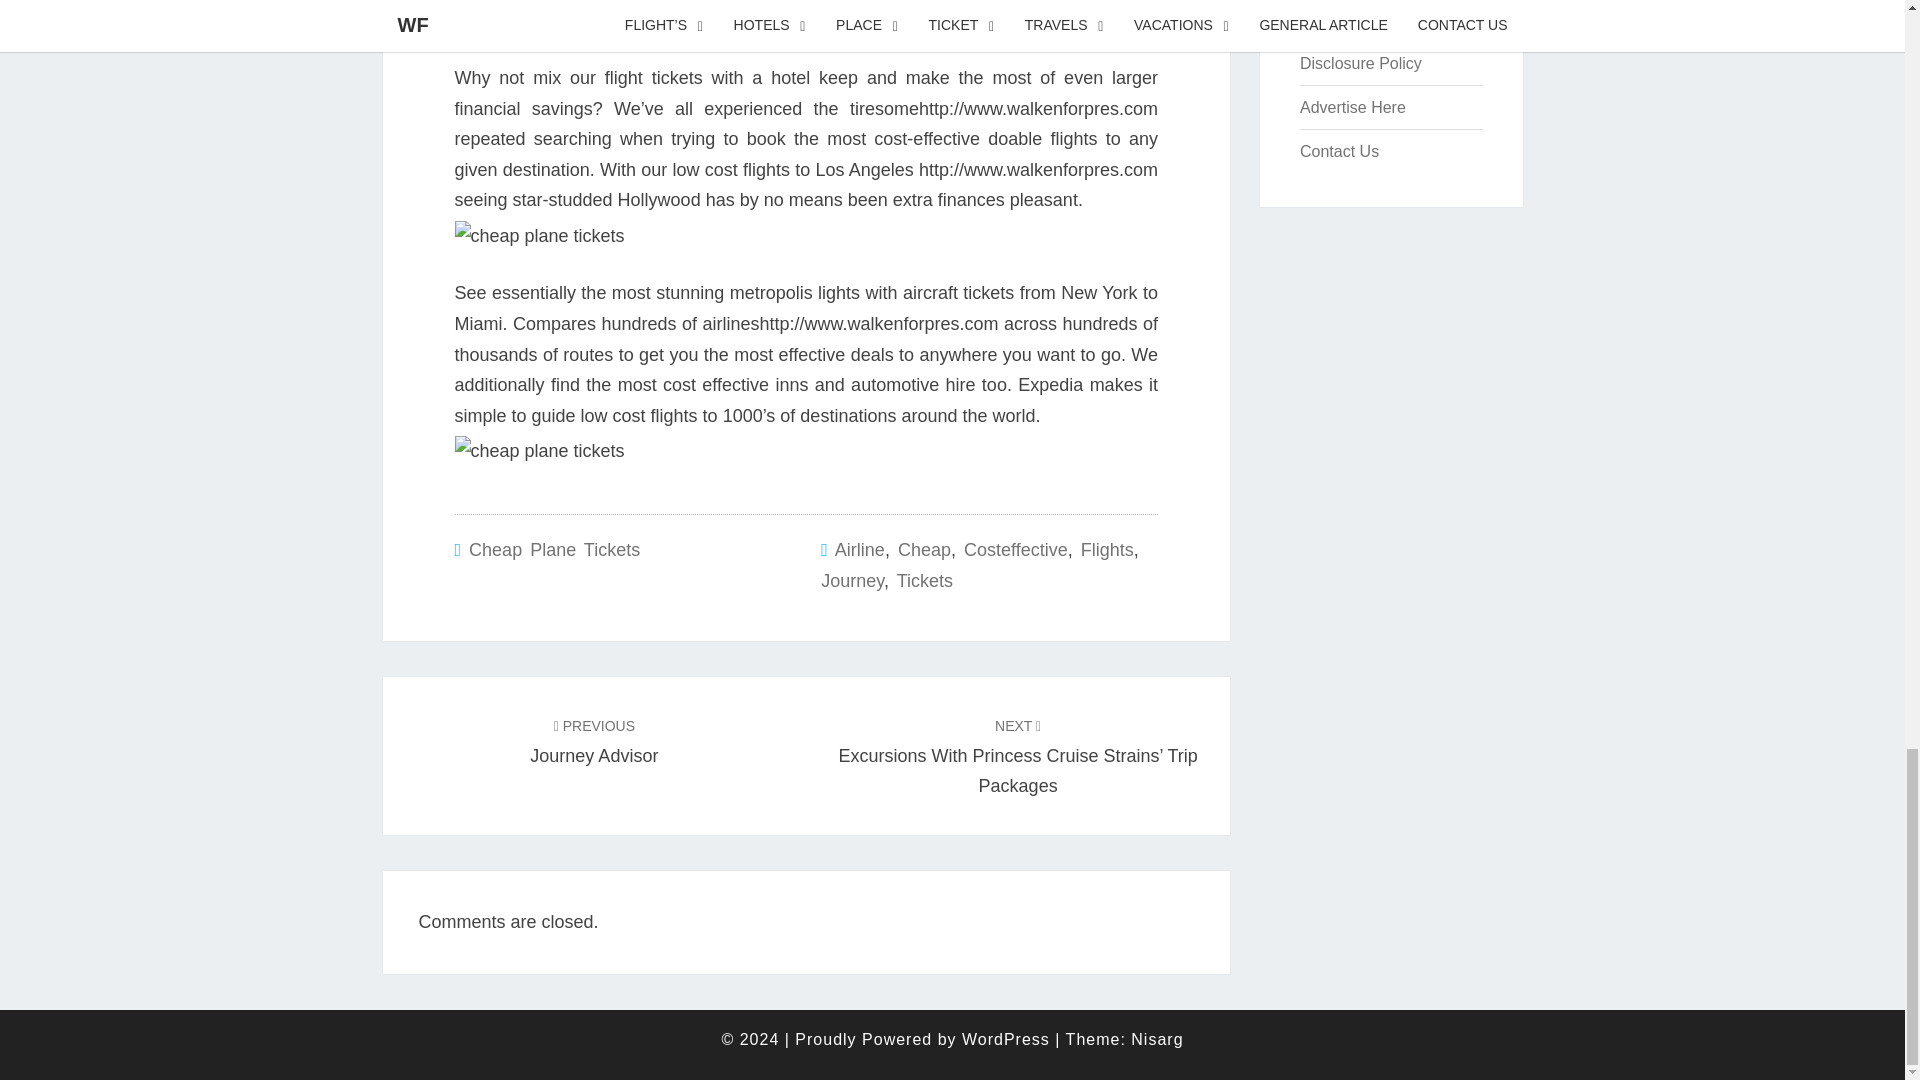 The width and height of the screenshot is (1920, 1080). I want to click on Costeffective, so click(1015, 550).